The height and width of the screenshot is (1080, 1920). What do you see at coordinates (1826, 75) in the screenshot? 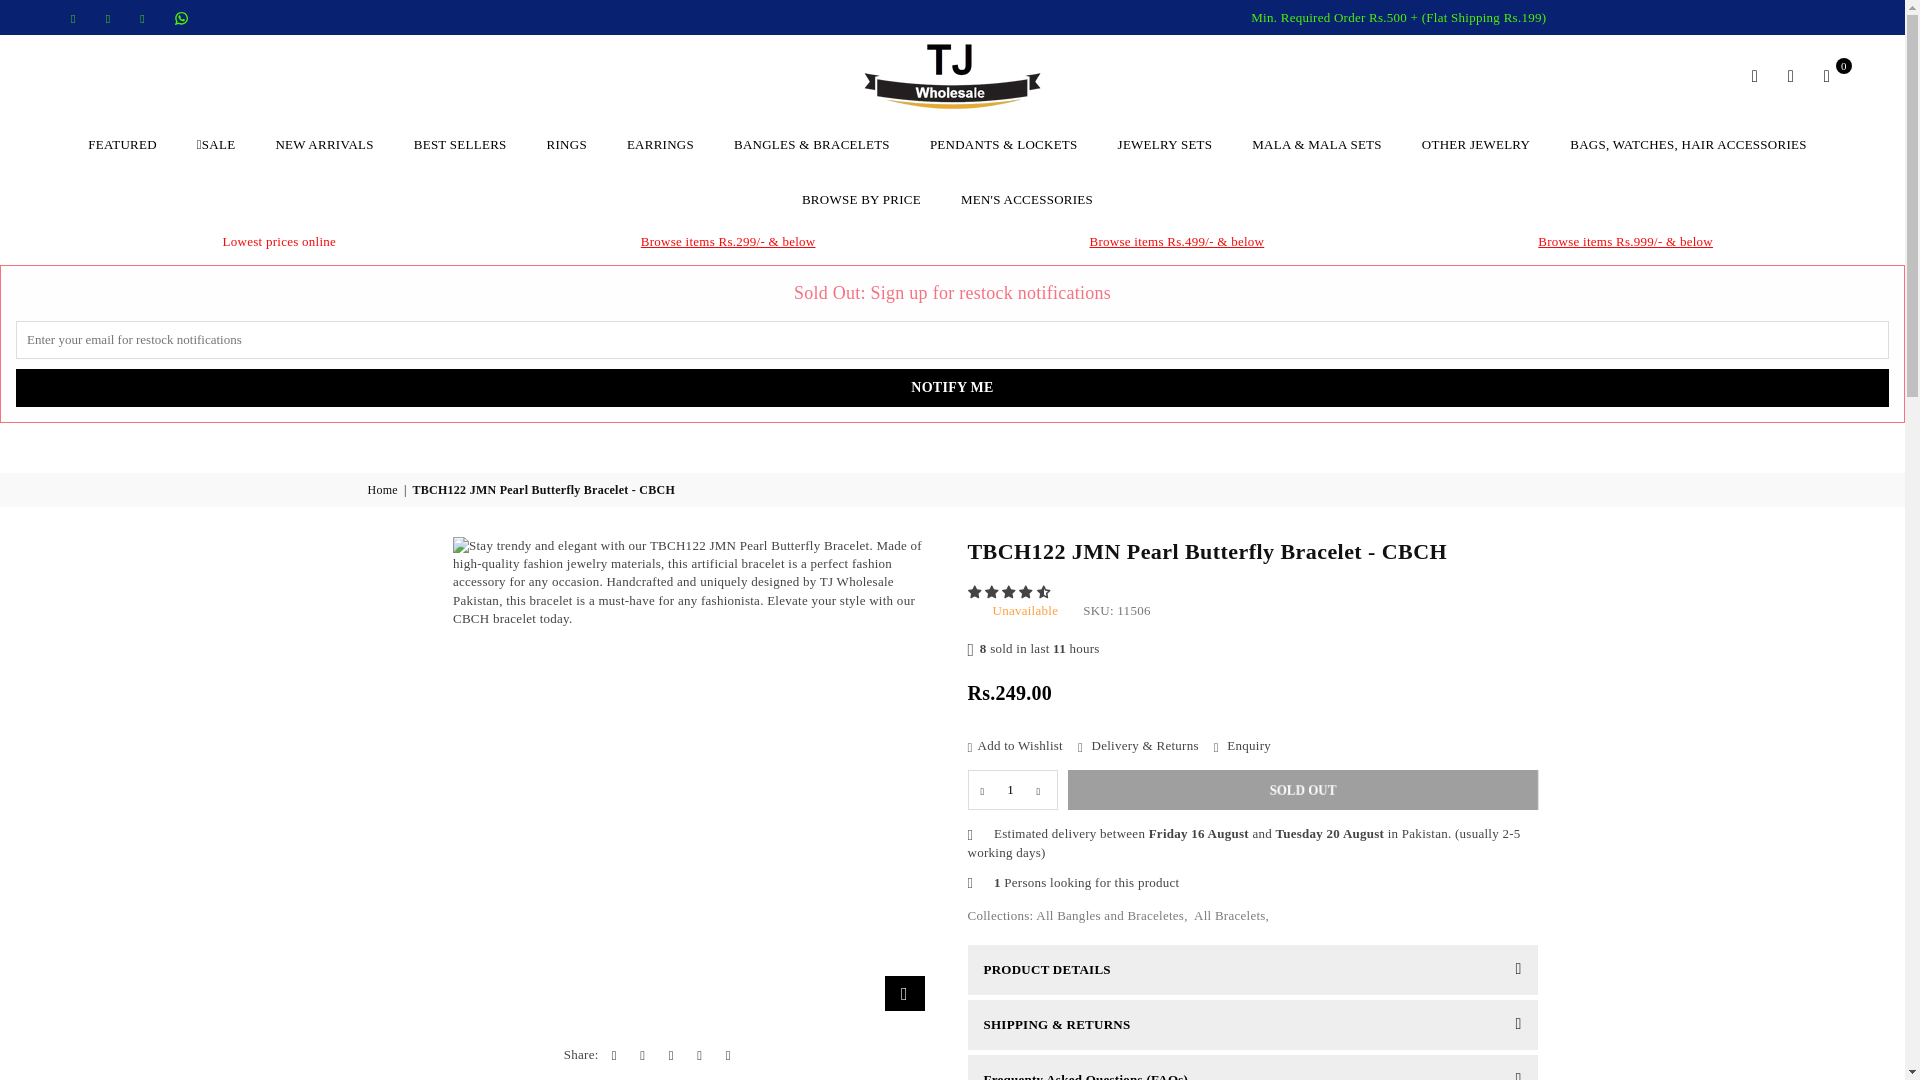
I see `0` at bounding box center [1826, 75].